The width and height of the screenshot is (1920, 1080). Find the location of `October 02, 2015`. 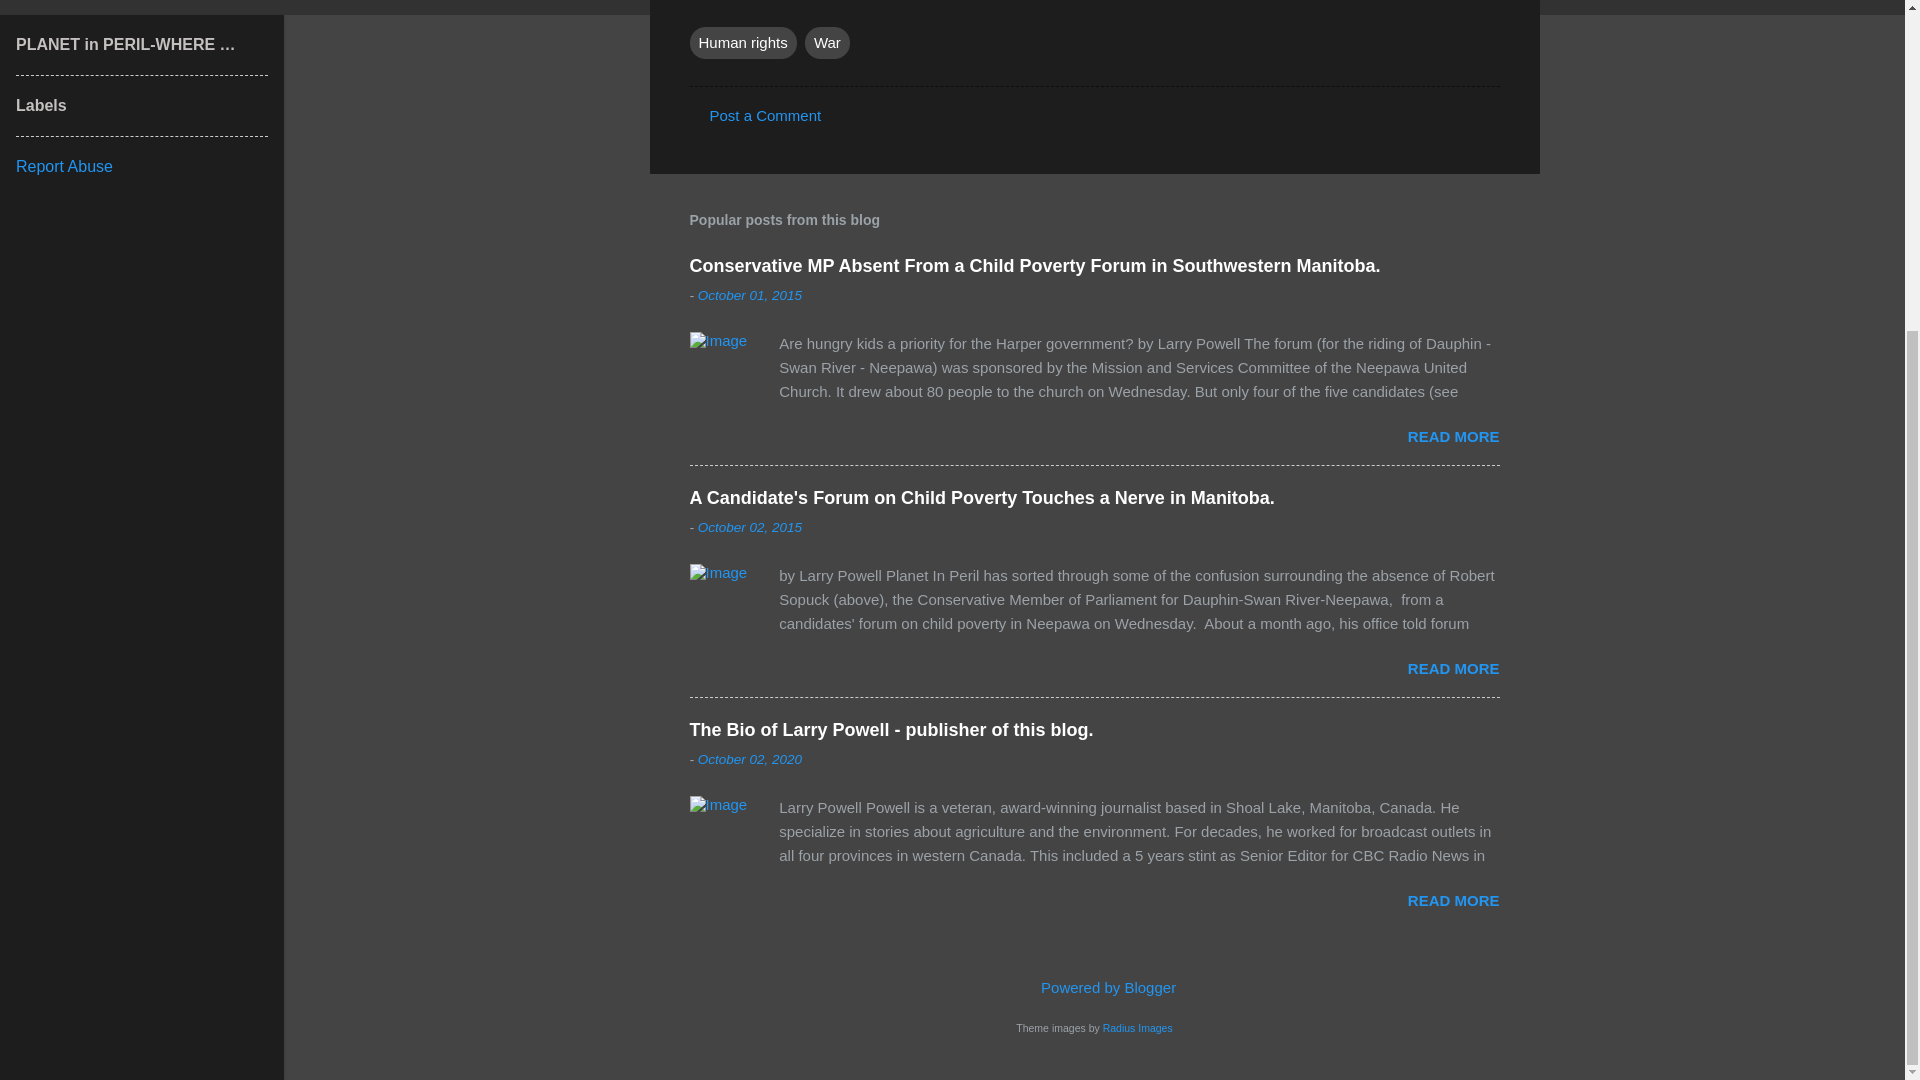

October 02, 2015 is located at coordinates (750, 526).